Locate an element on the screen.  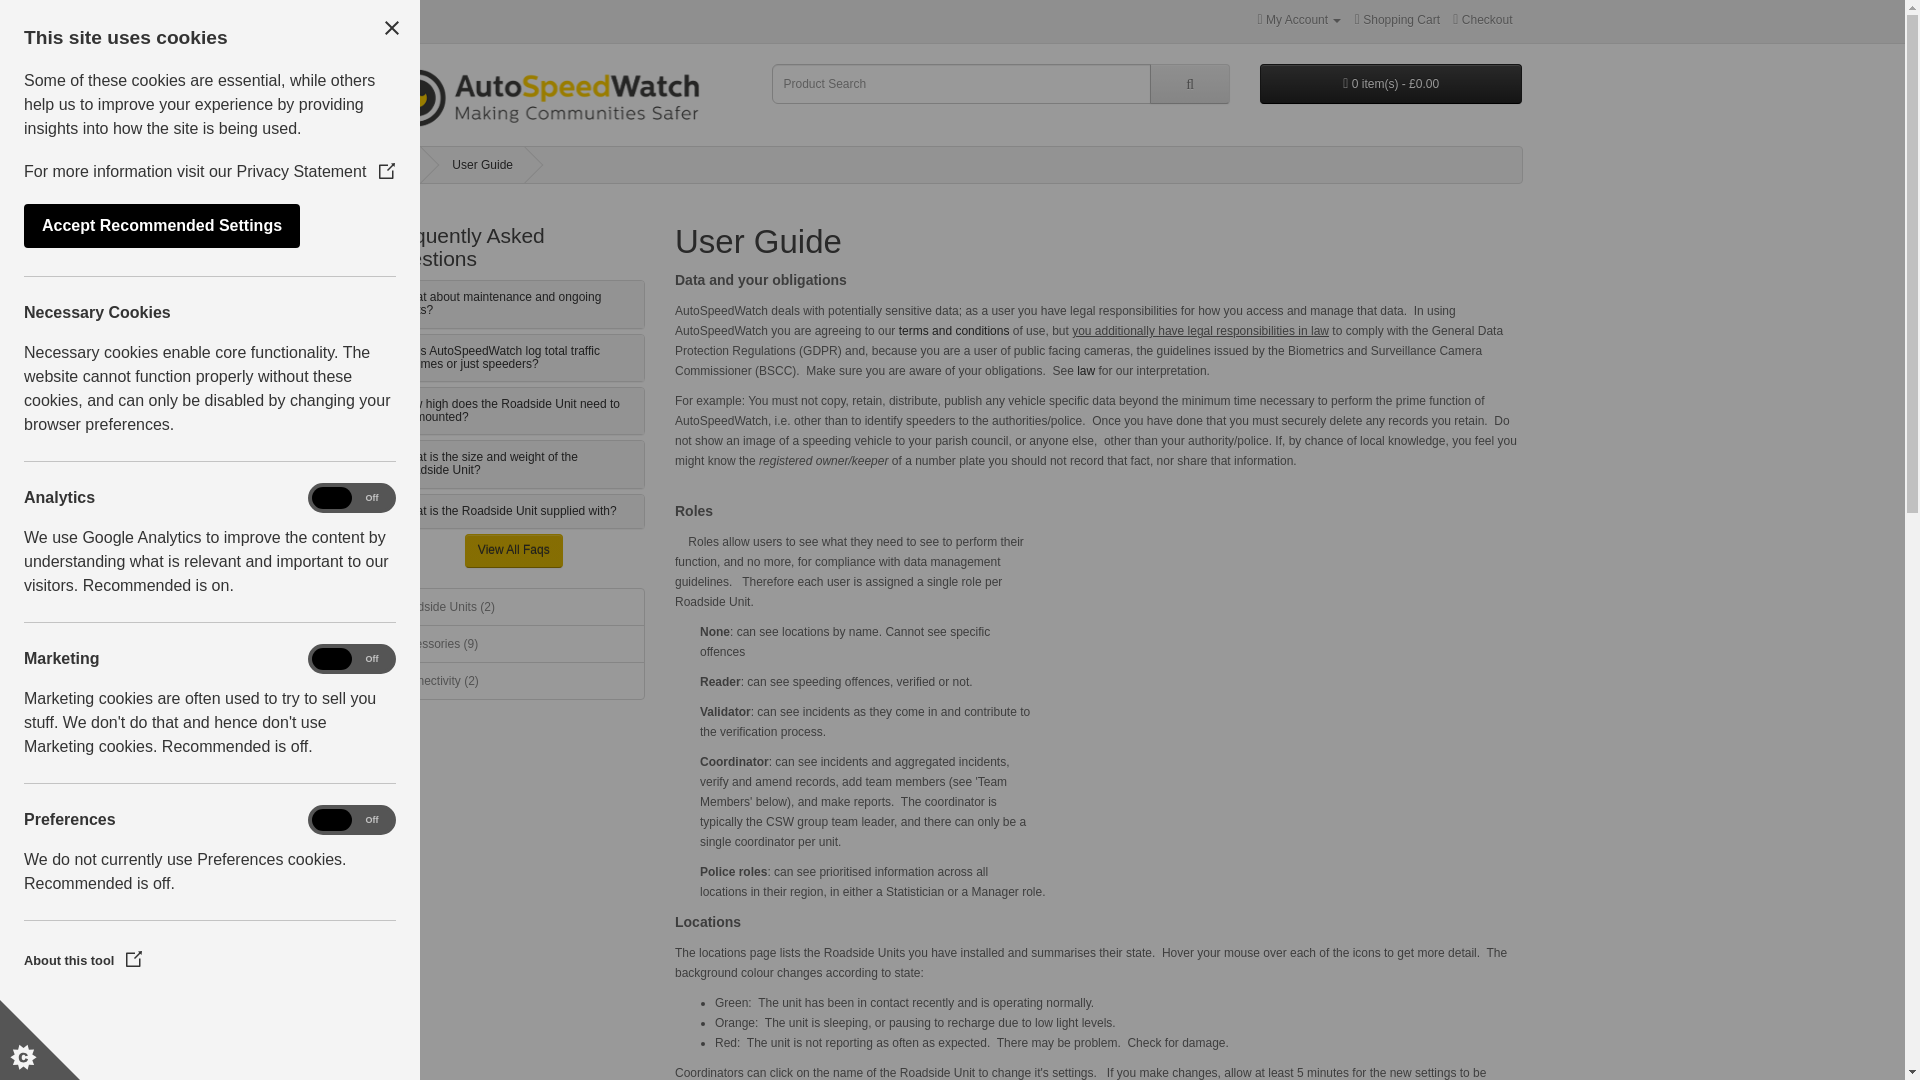
How high does the Roadside Unit need to be mounted? is located at coordinates (513, 411).